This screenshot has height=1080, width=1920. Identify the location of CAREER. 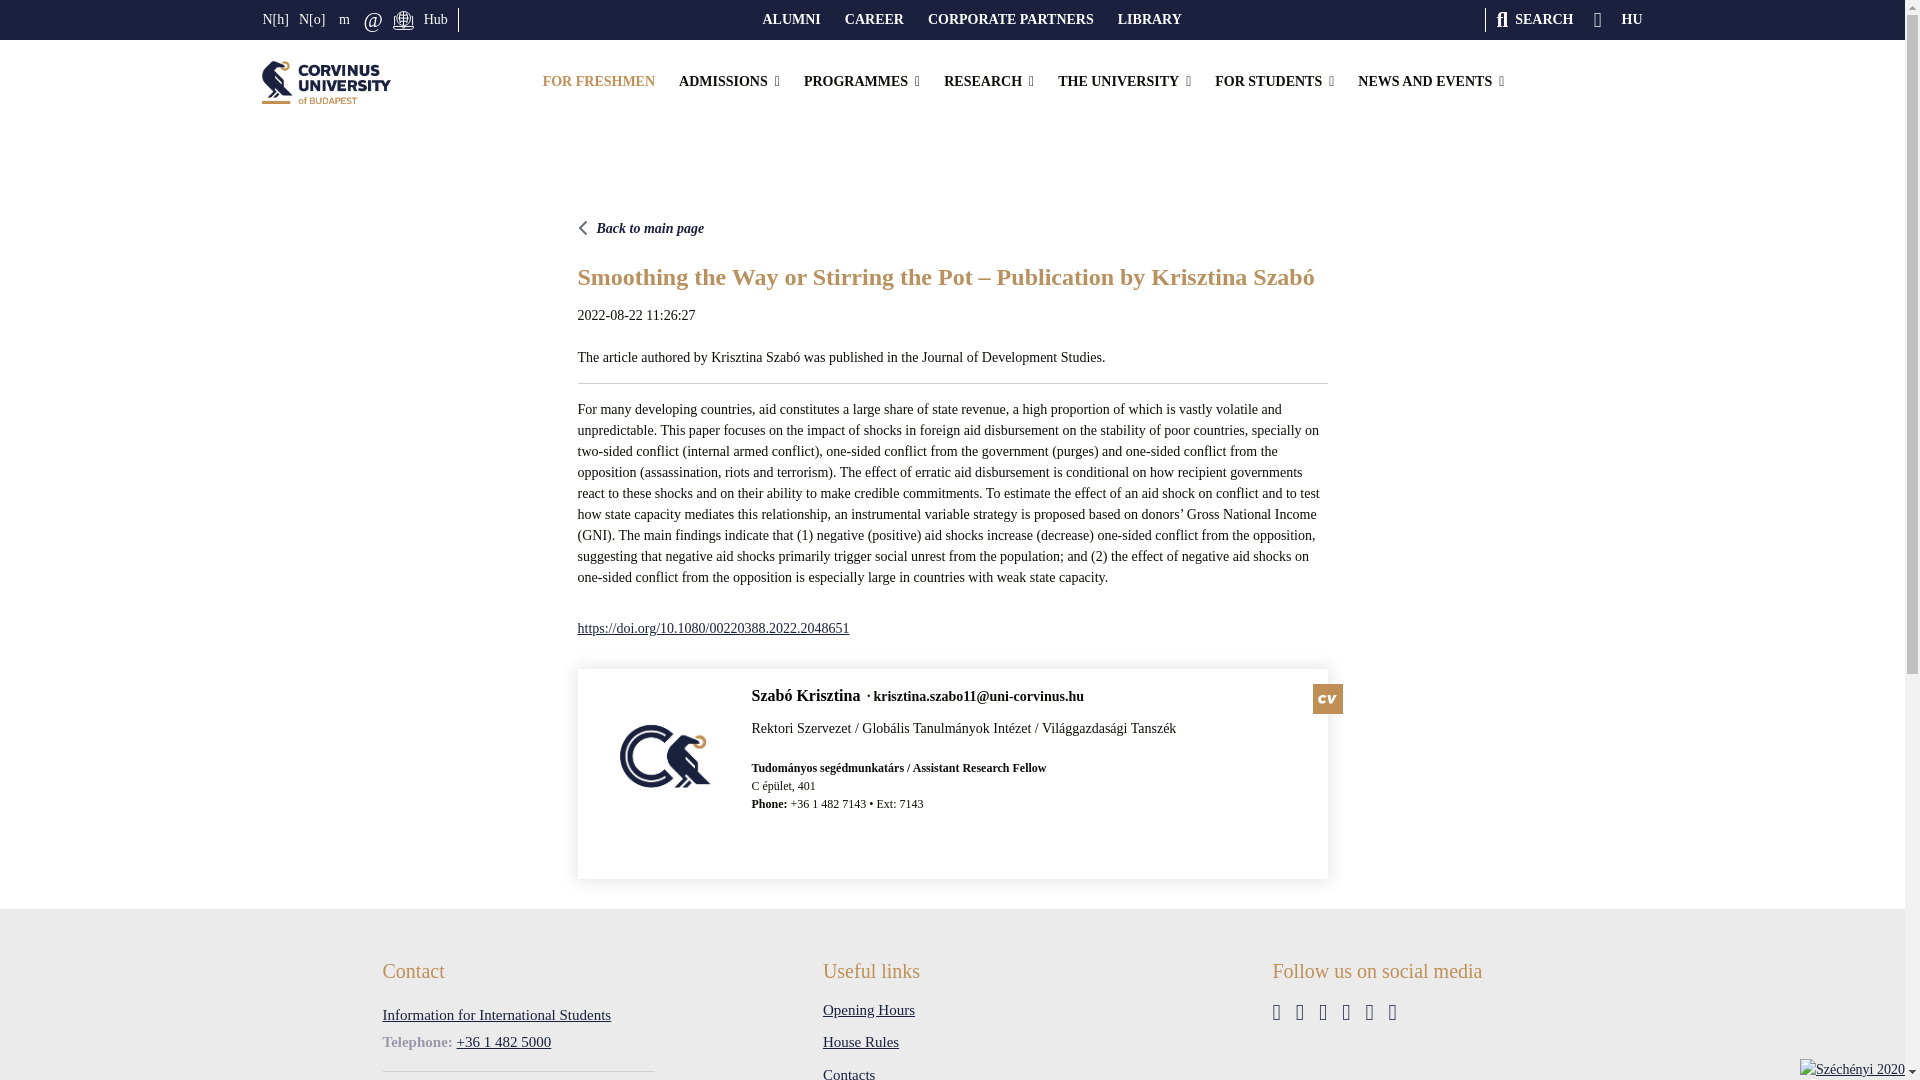
(874, 20).